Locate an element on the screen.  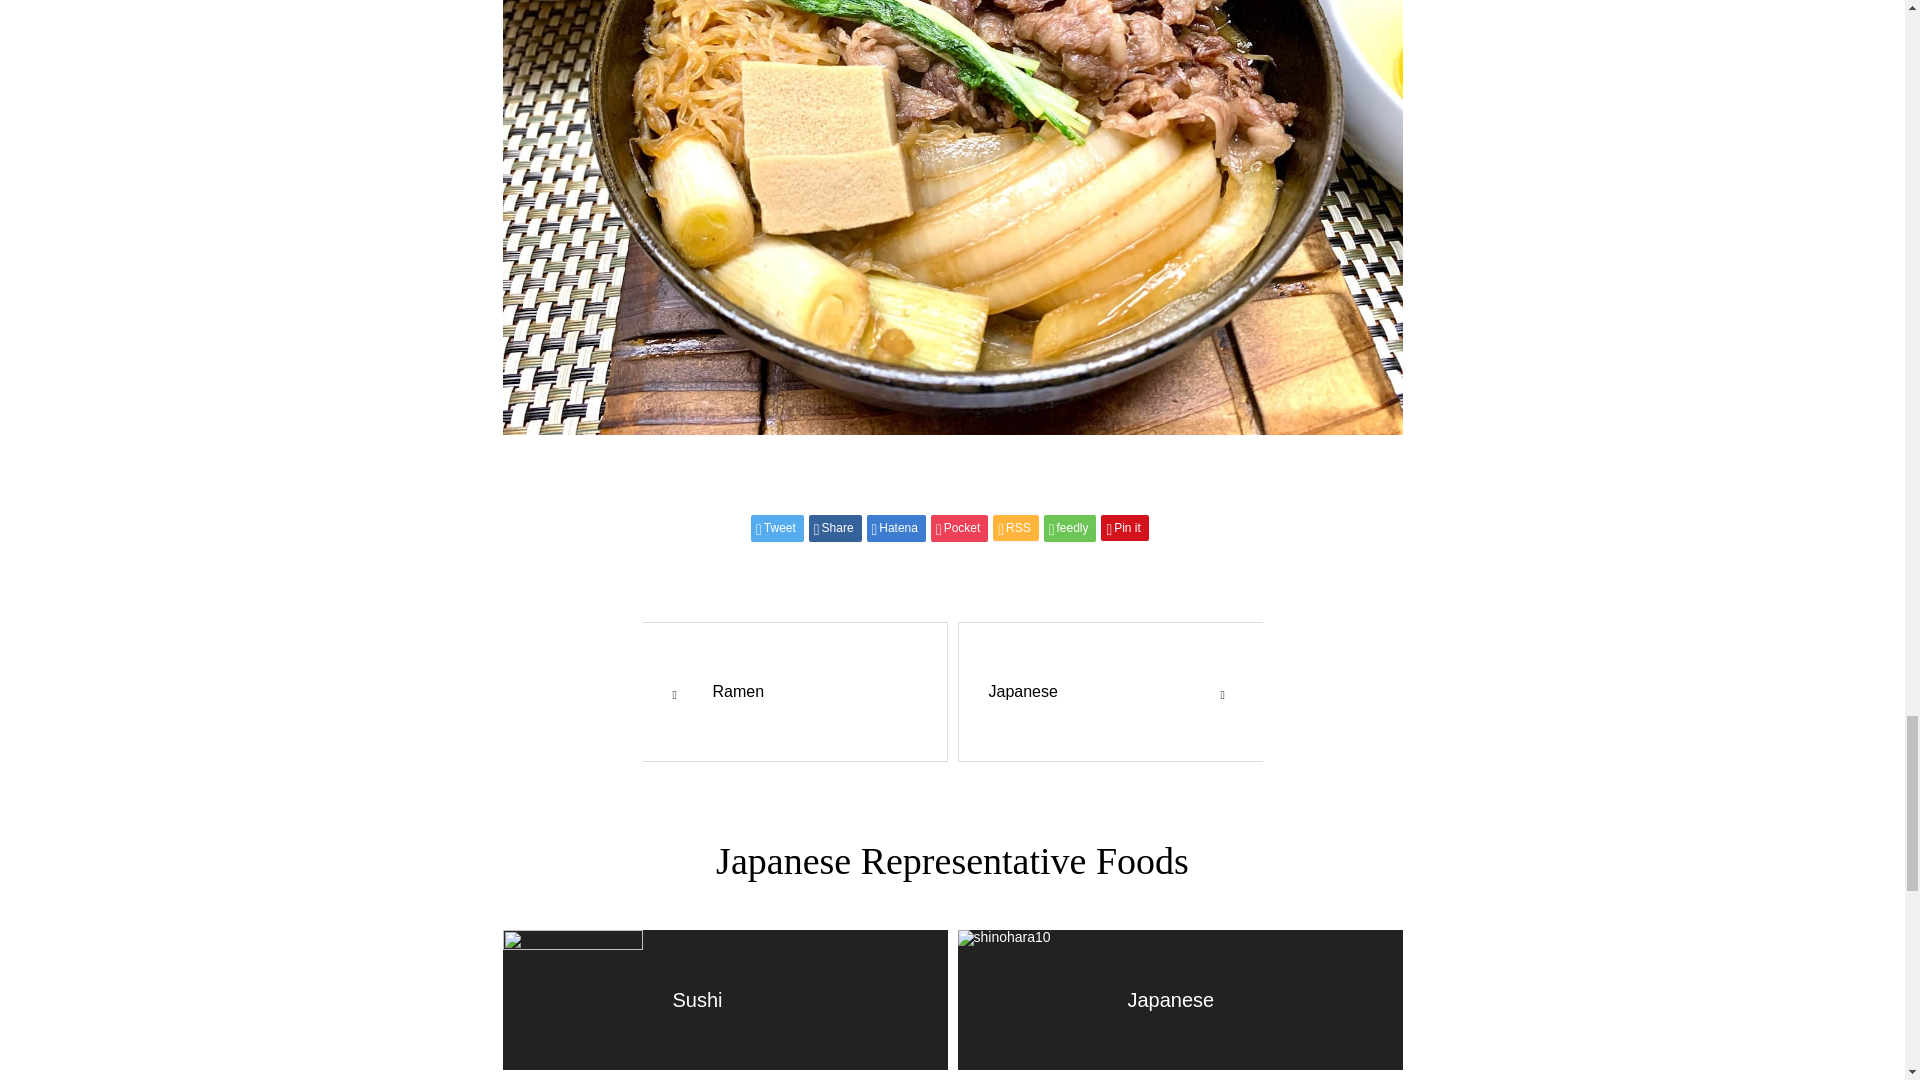
Share is located at coordinates (835, 528).